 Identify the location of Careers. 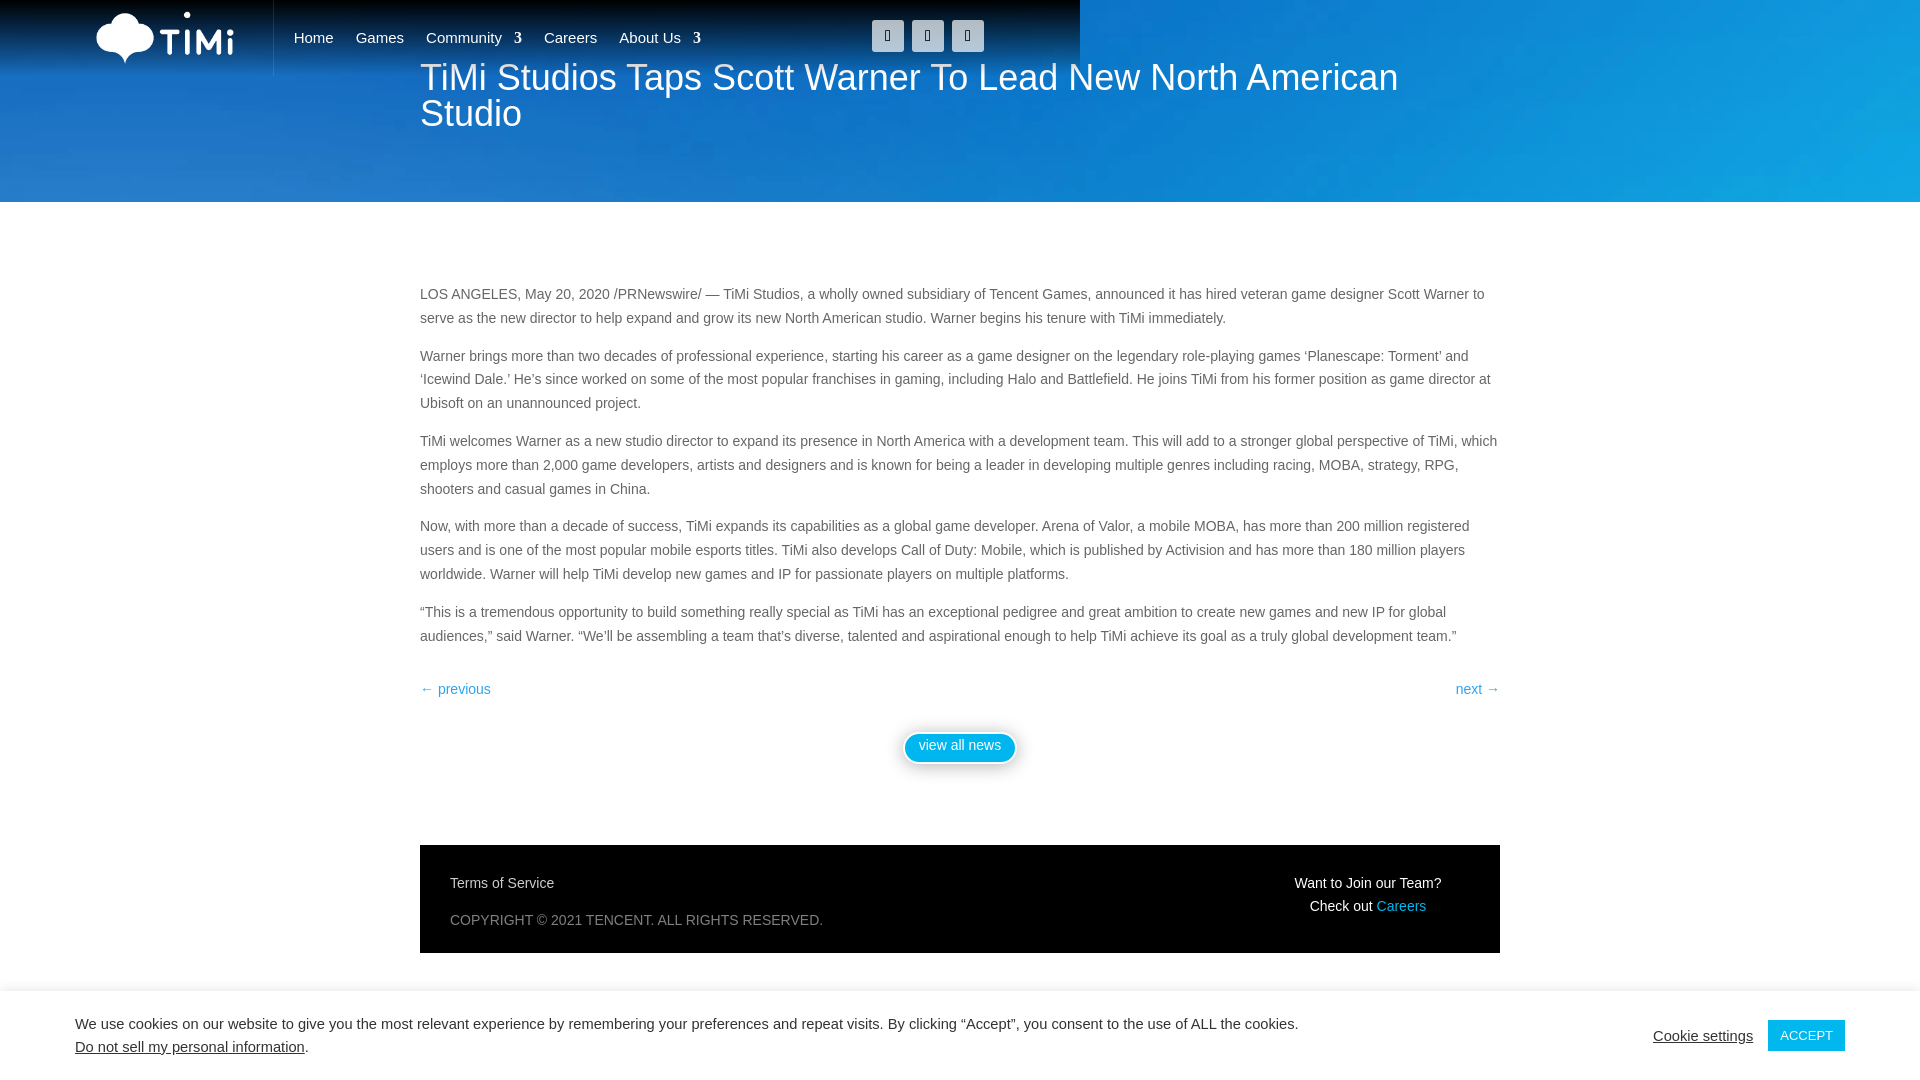
(1401, 905).